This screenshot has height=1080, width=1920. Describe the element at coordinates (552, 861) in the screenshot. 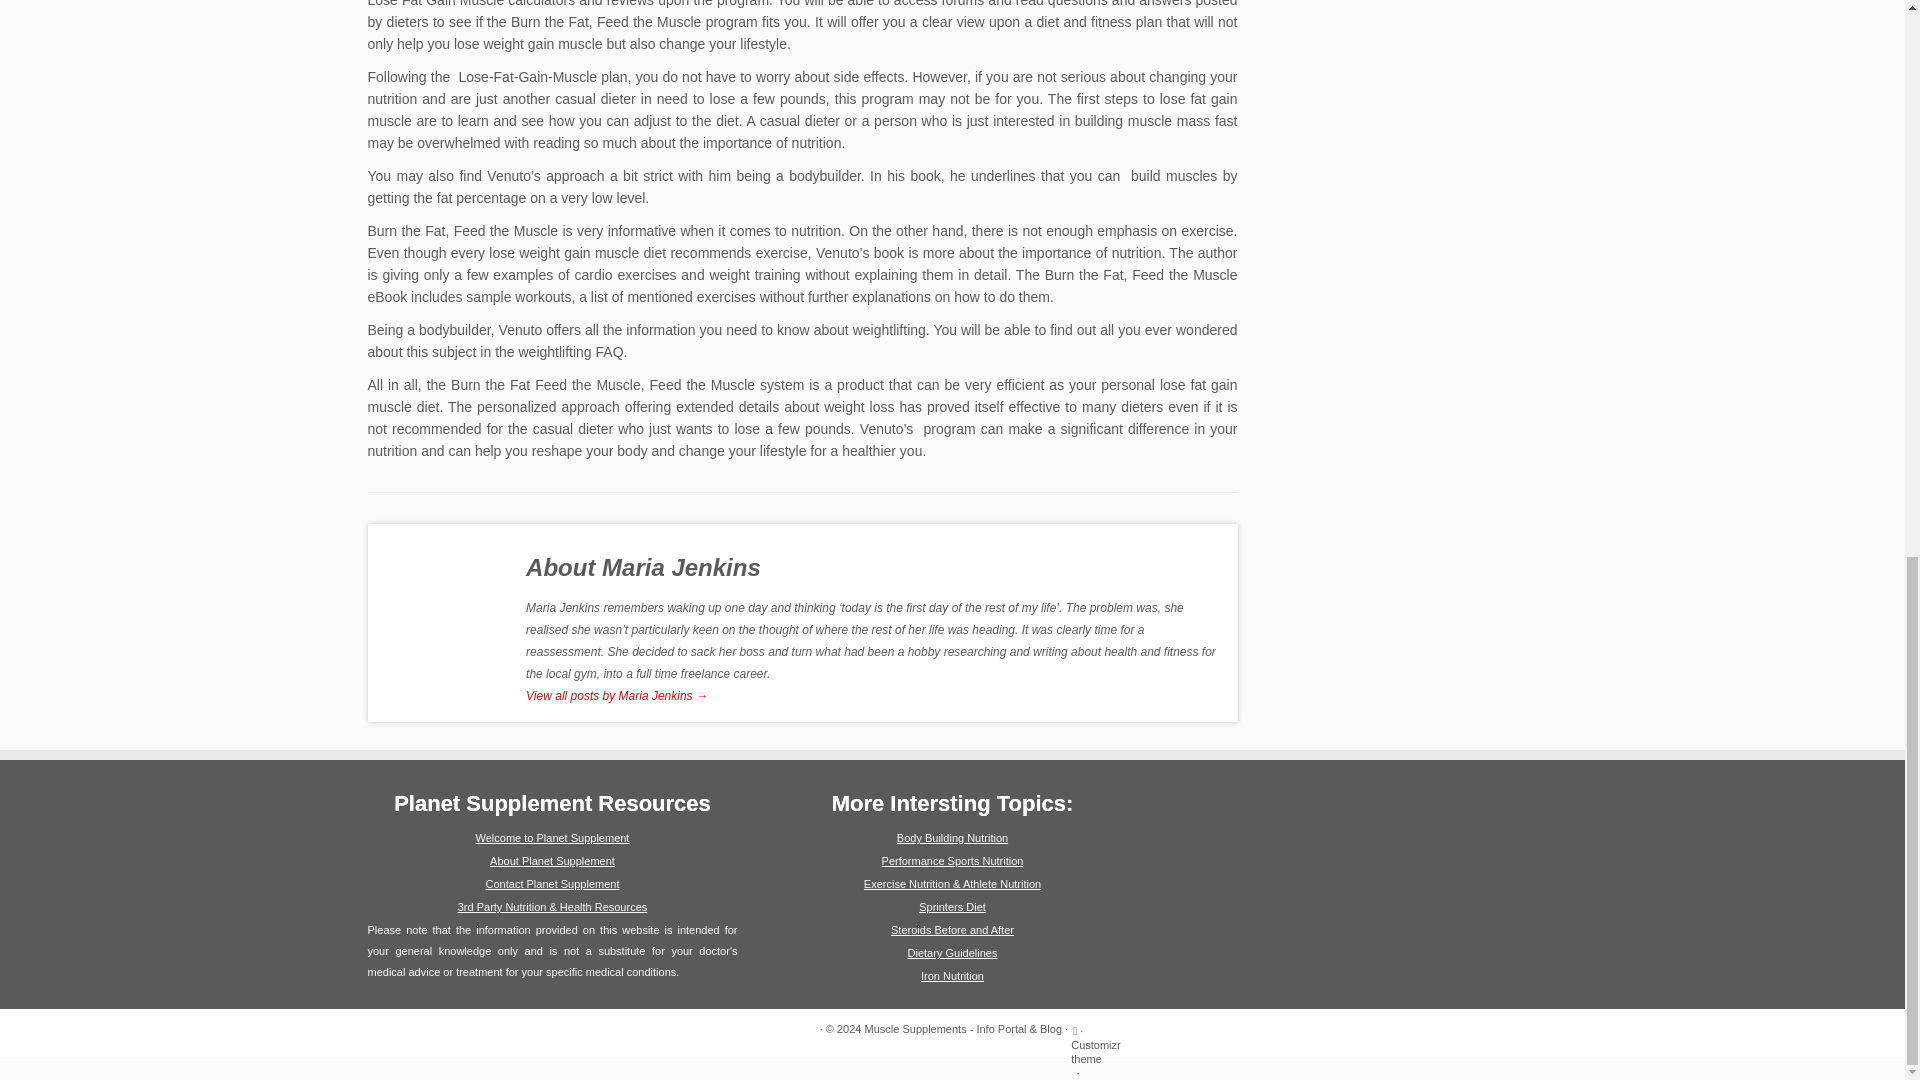

I see `About Planet Supplement` at that location.